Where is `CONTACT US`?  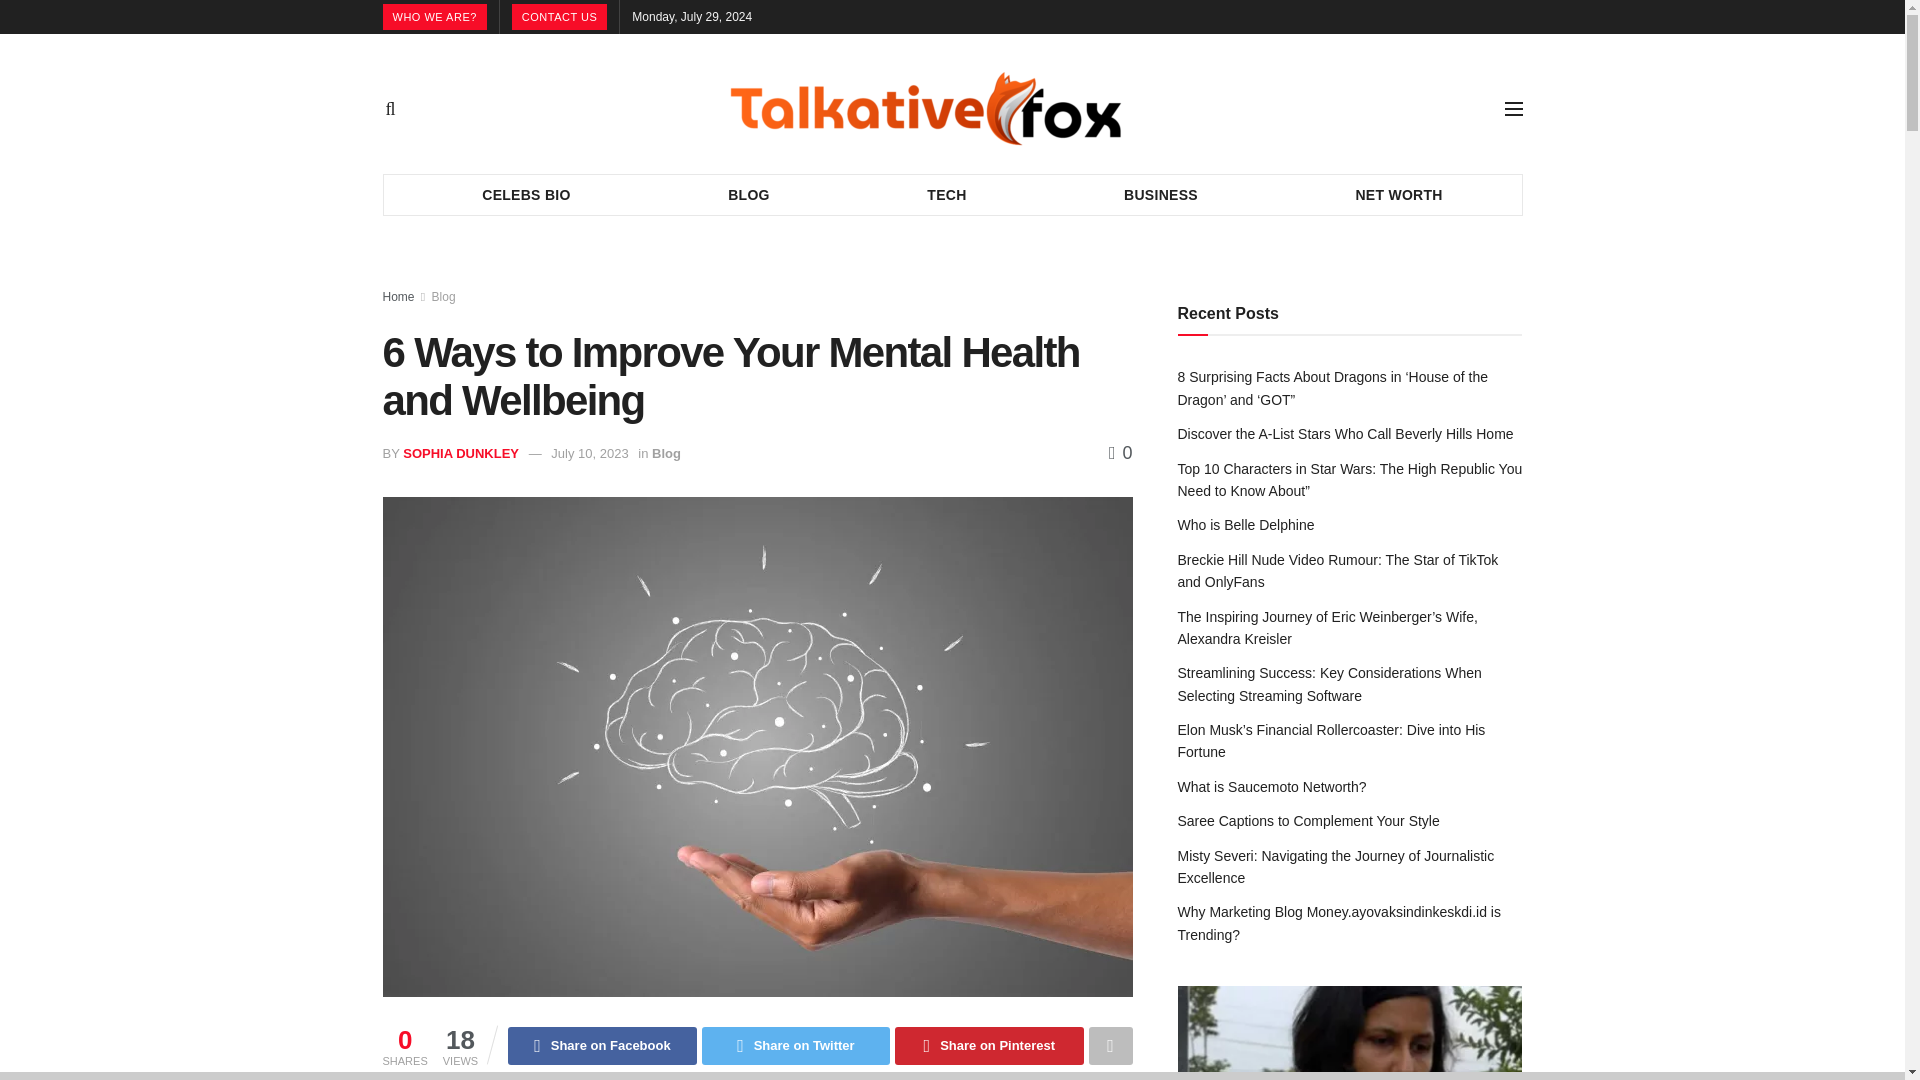 CONTACT US is located at coordinates (560, 17).